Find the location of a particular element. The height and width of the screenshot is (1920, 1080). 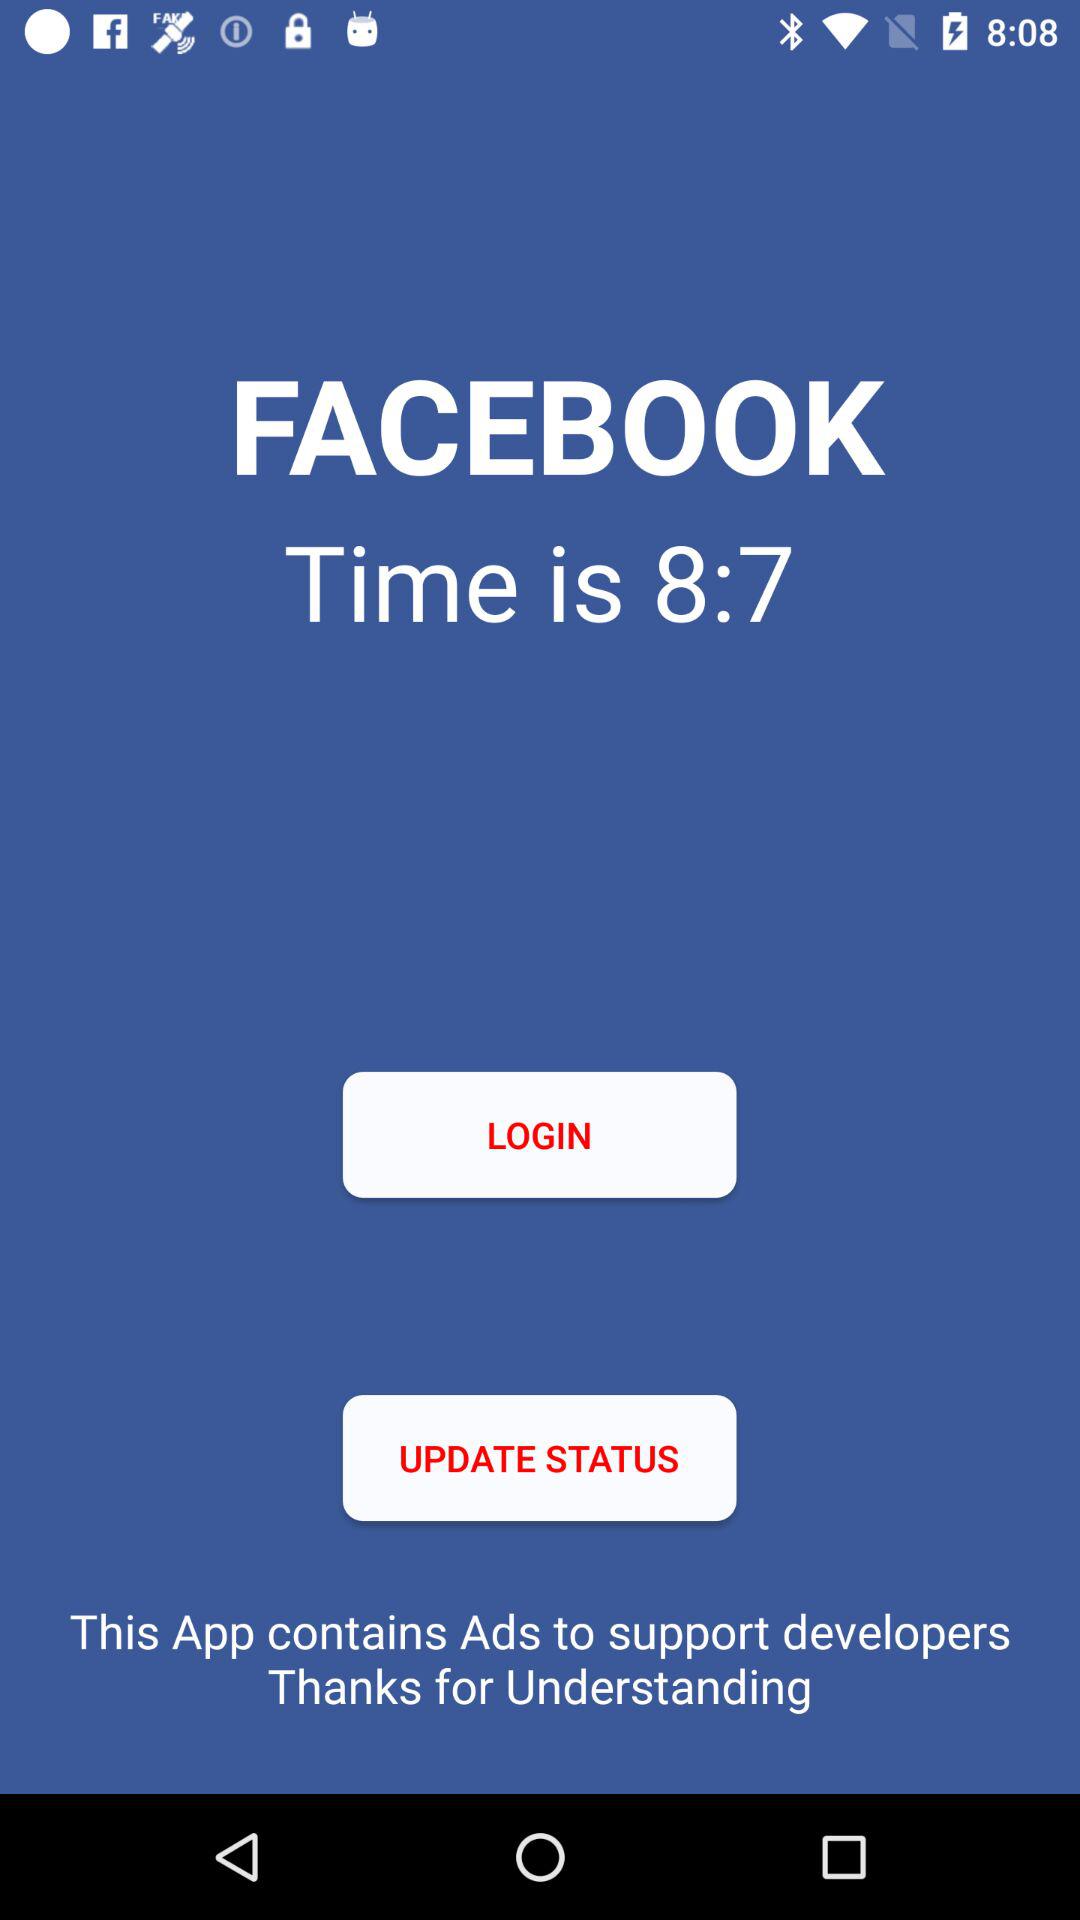

click the icon below time is 8 is located at coordinates (539, 1134).